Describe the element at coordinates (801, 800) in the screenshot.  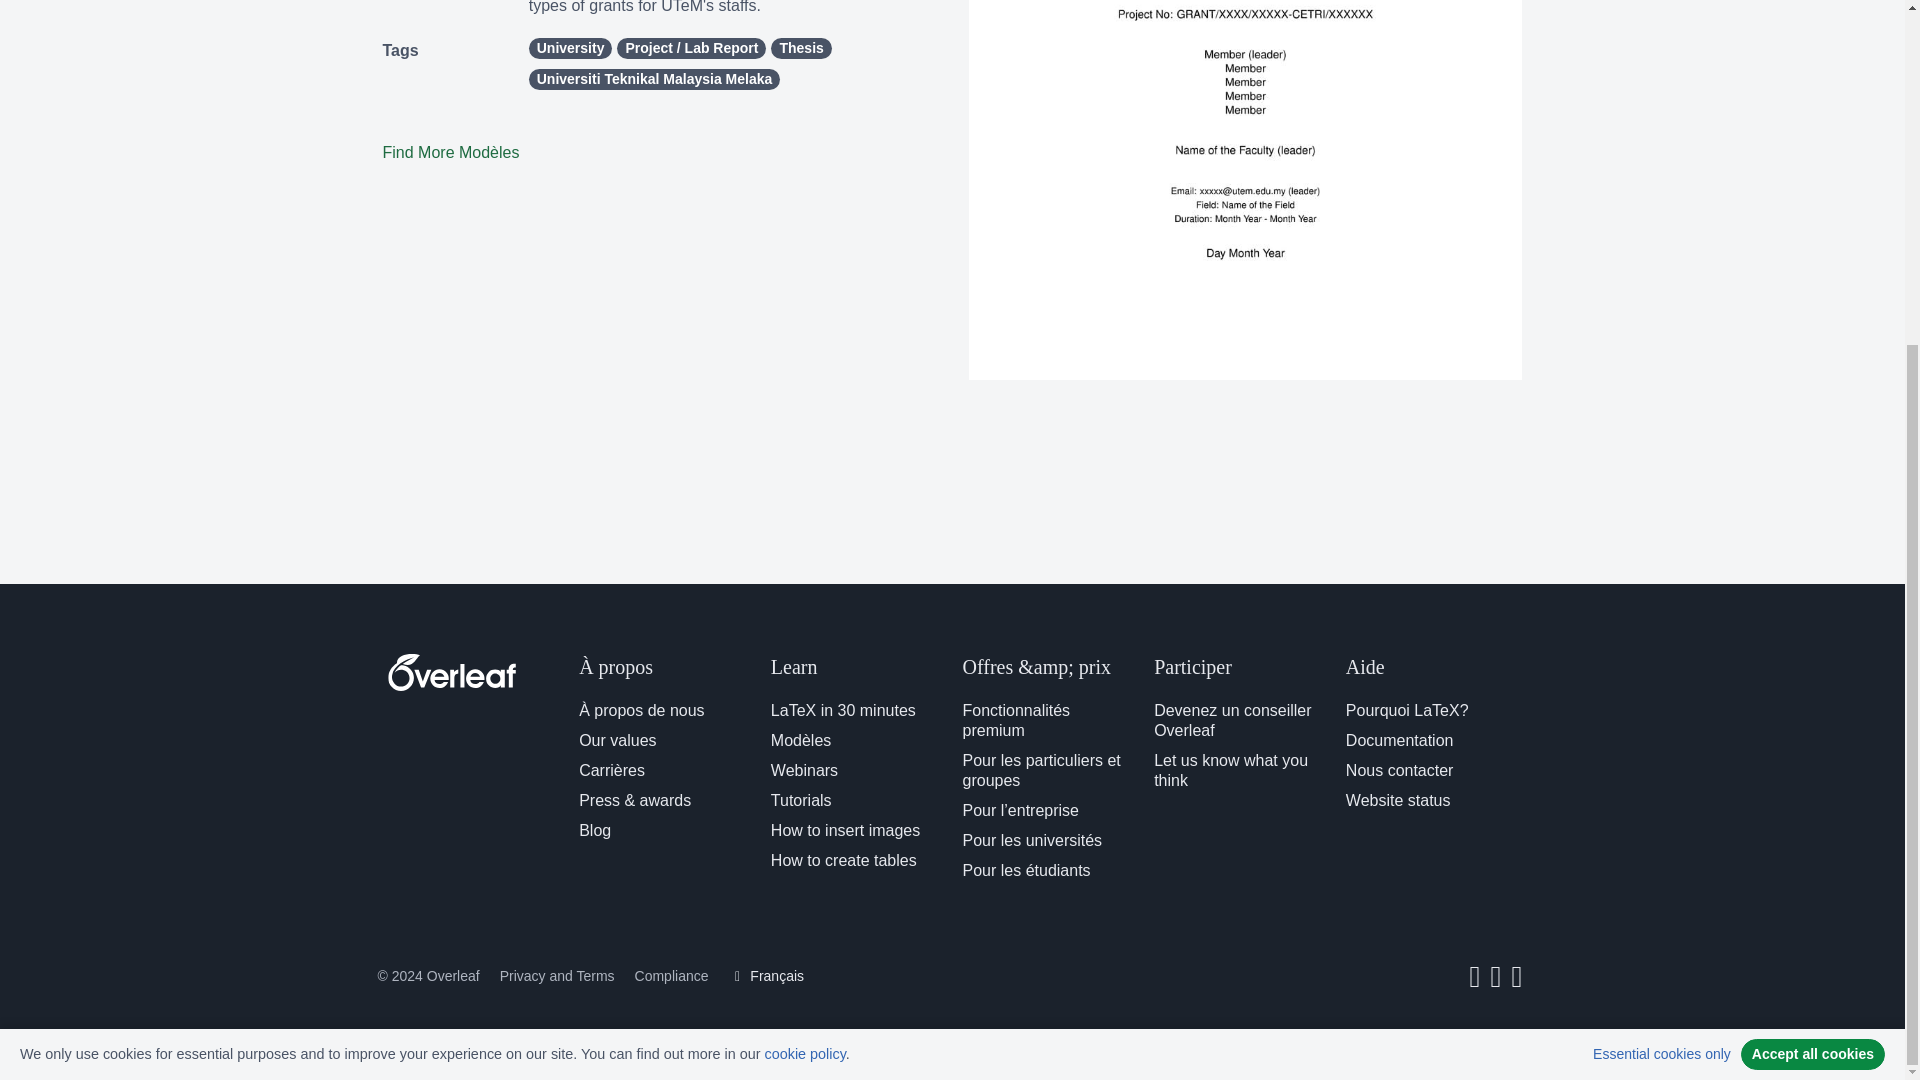
I see `Tutorials` at that location.